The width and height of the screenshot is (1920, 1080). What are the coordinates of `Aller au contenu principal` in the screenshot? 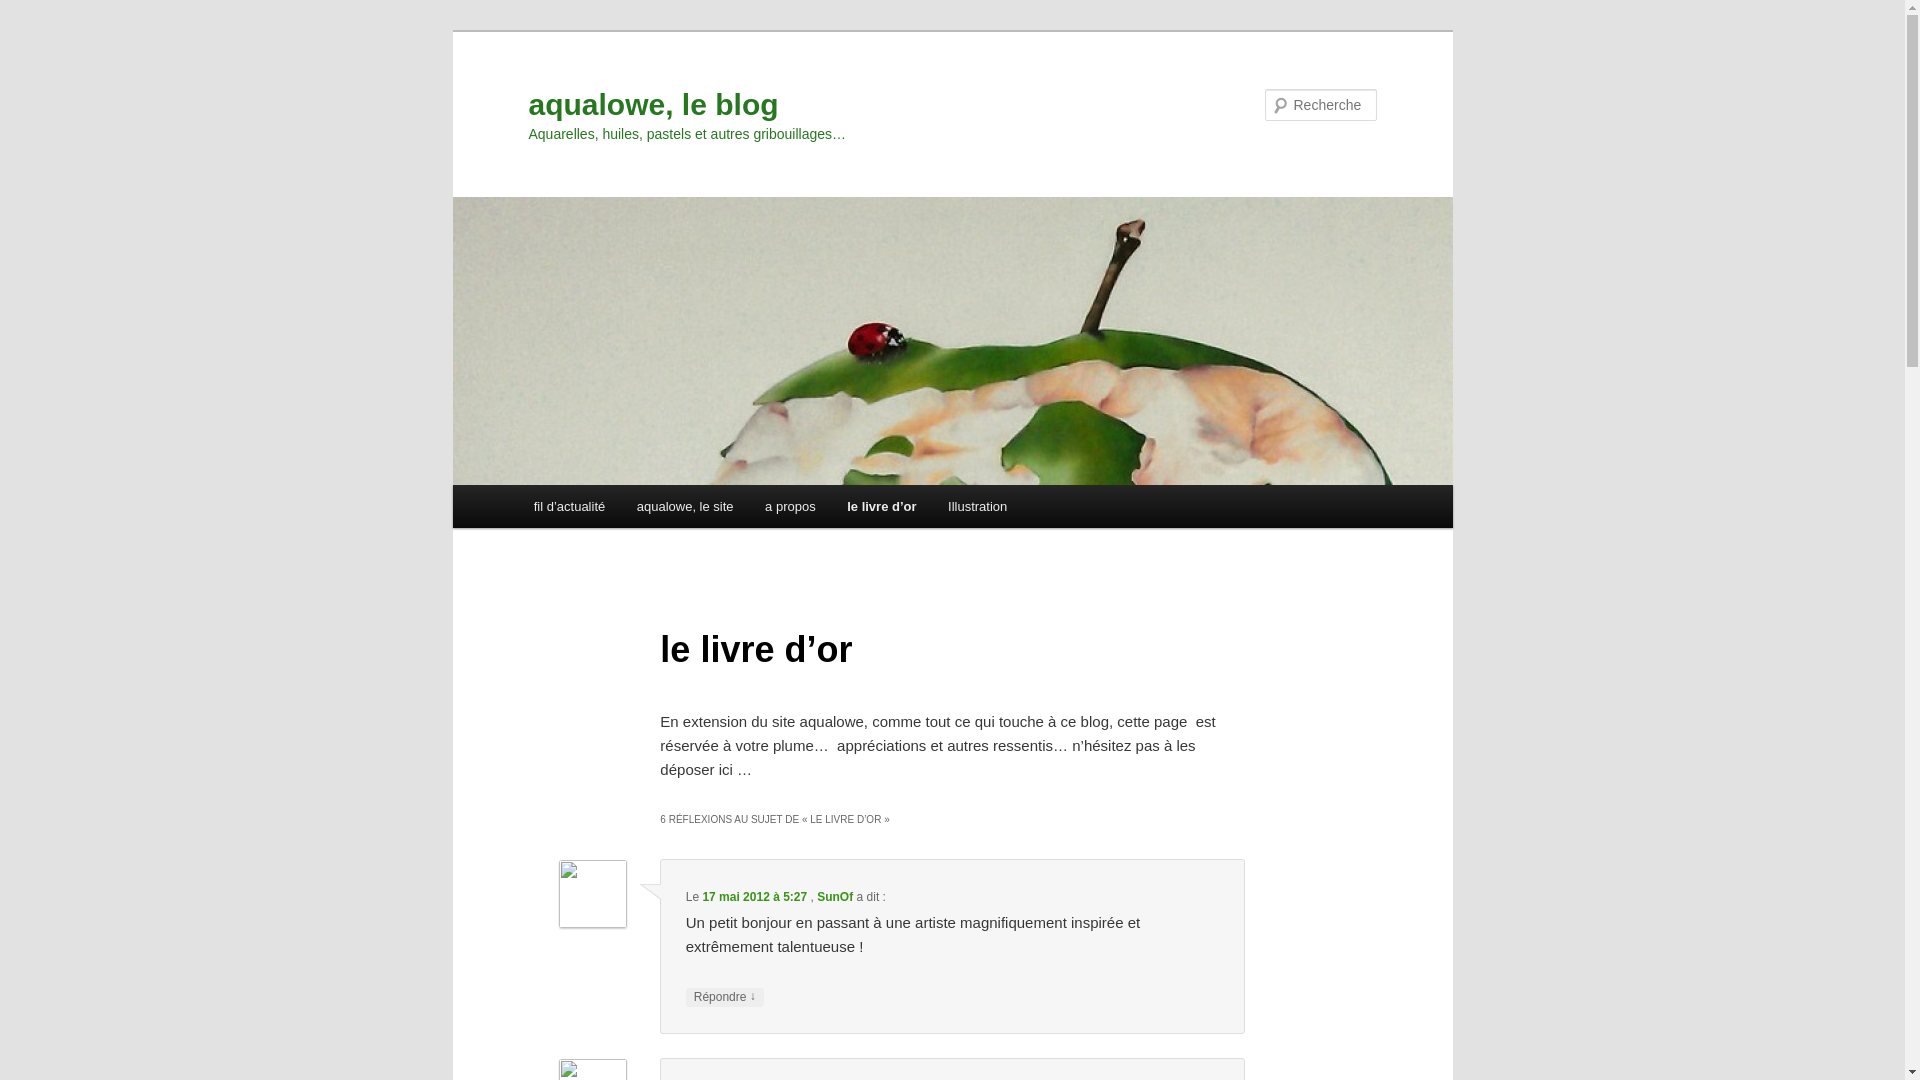 It's located at (630, 510).